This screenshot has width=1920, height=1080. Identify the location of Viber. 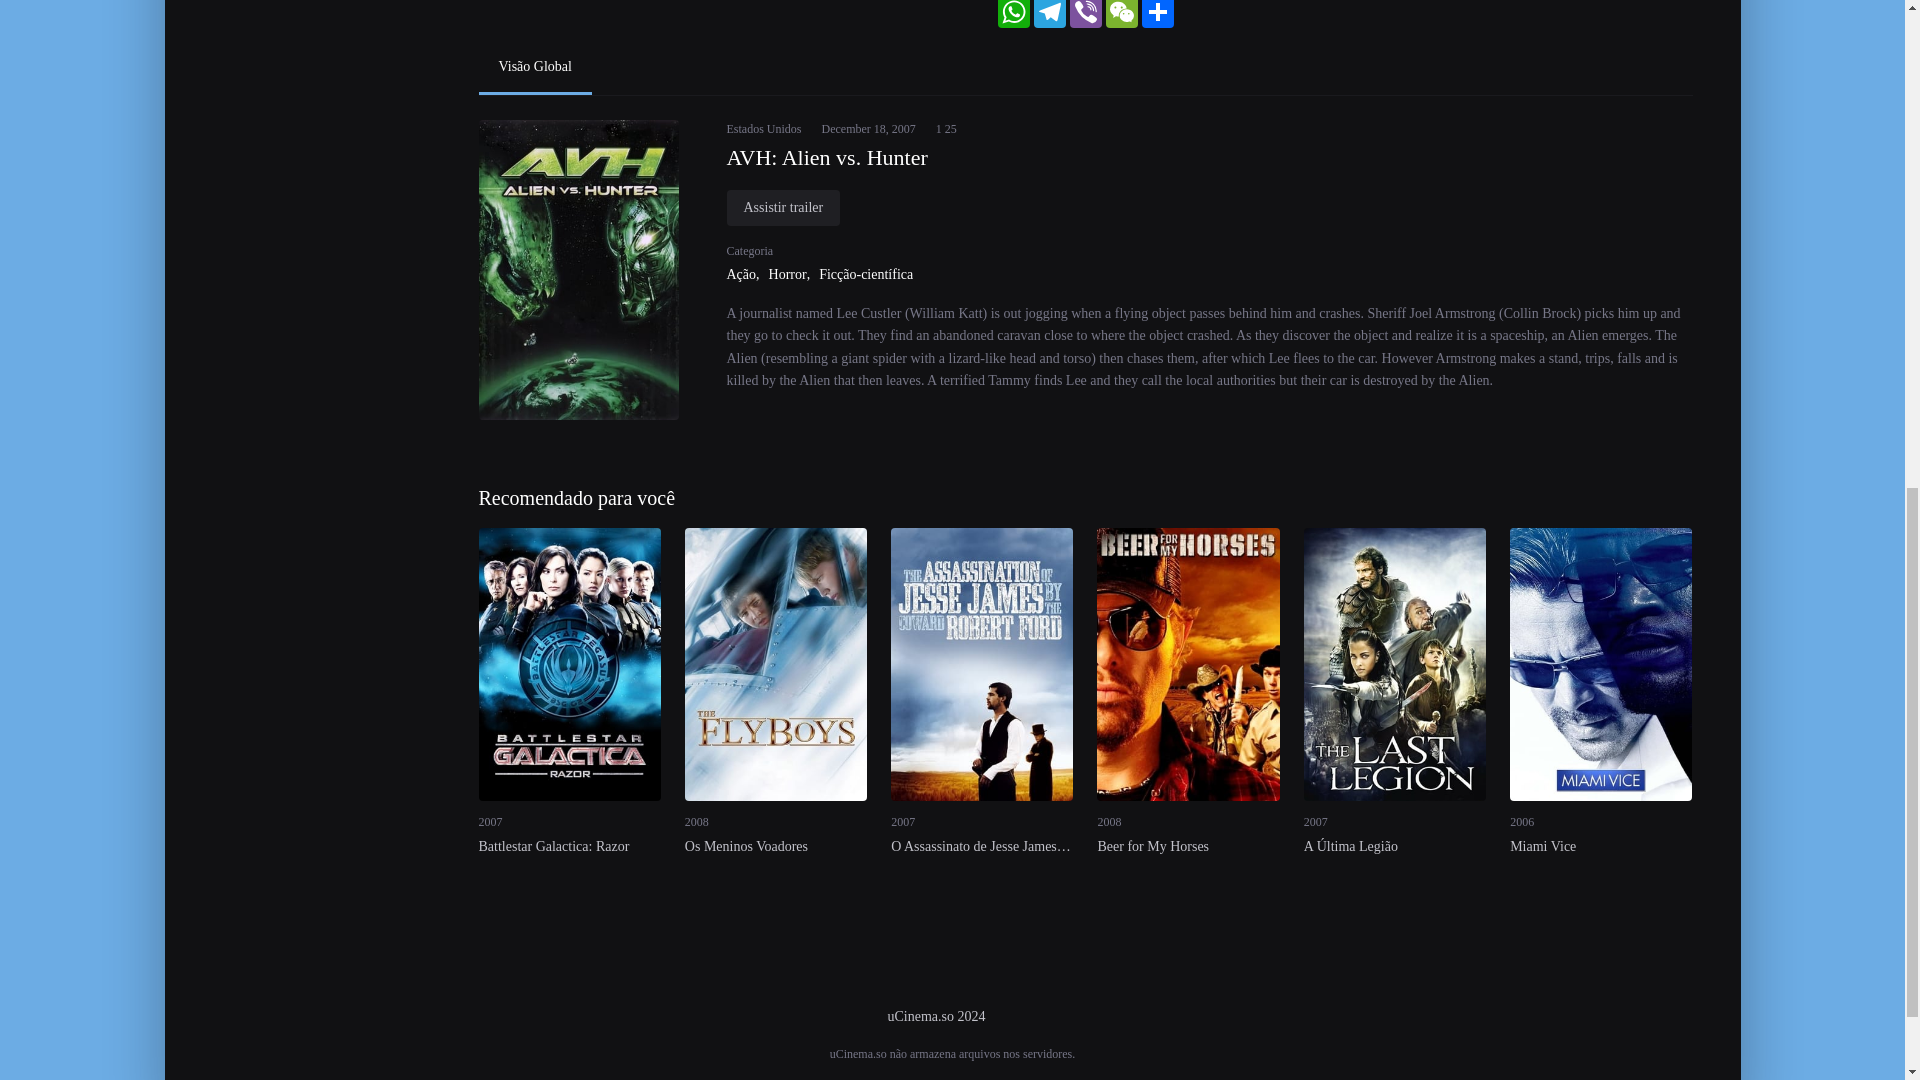
(1086, 14).